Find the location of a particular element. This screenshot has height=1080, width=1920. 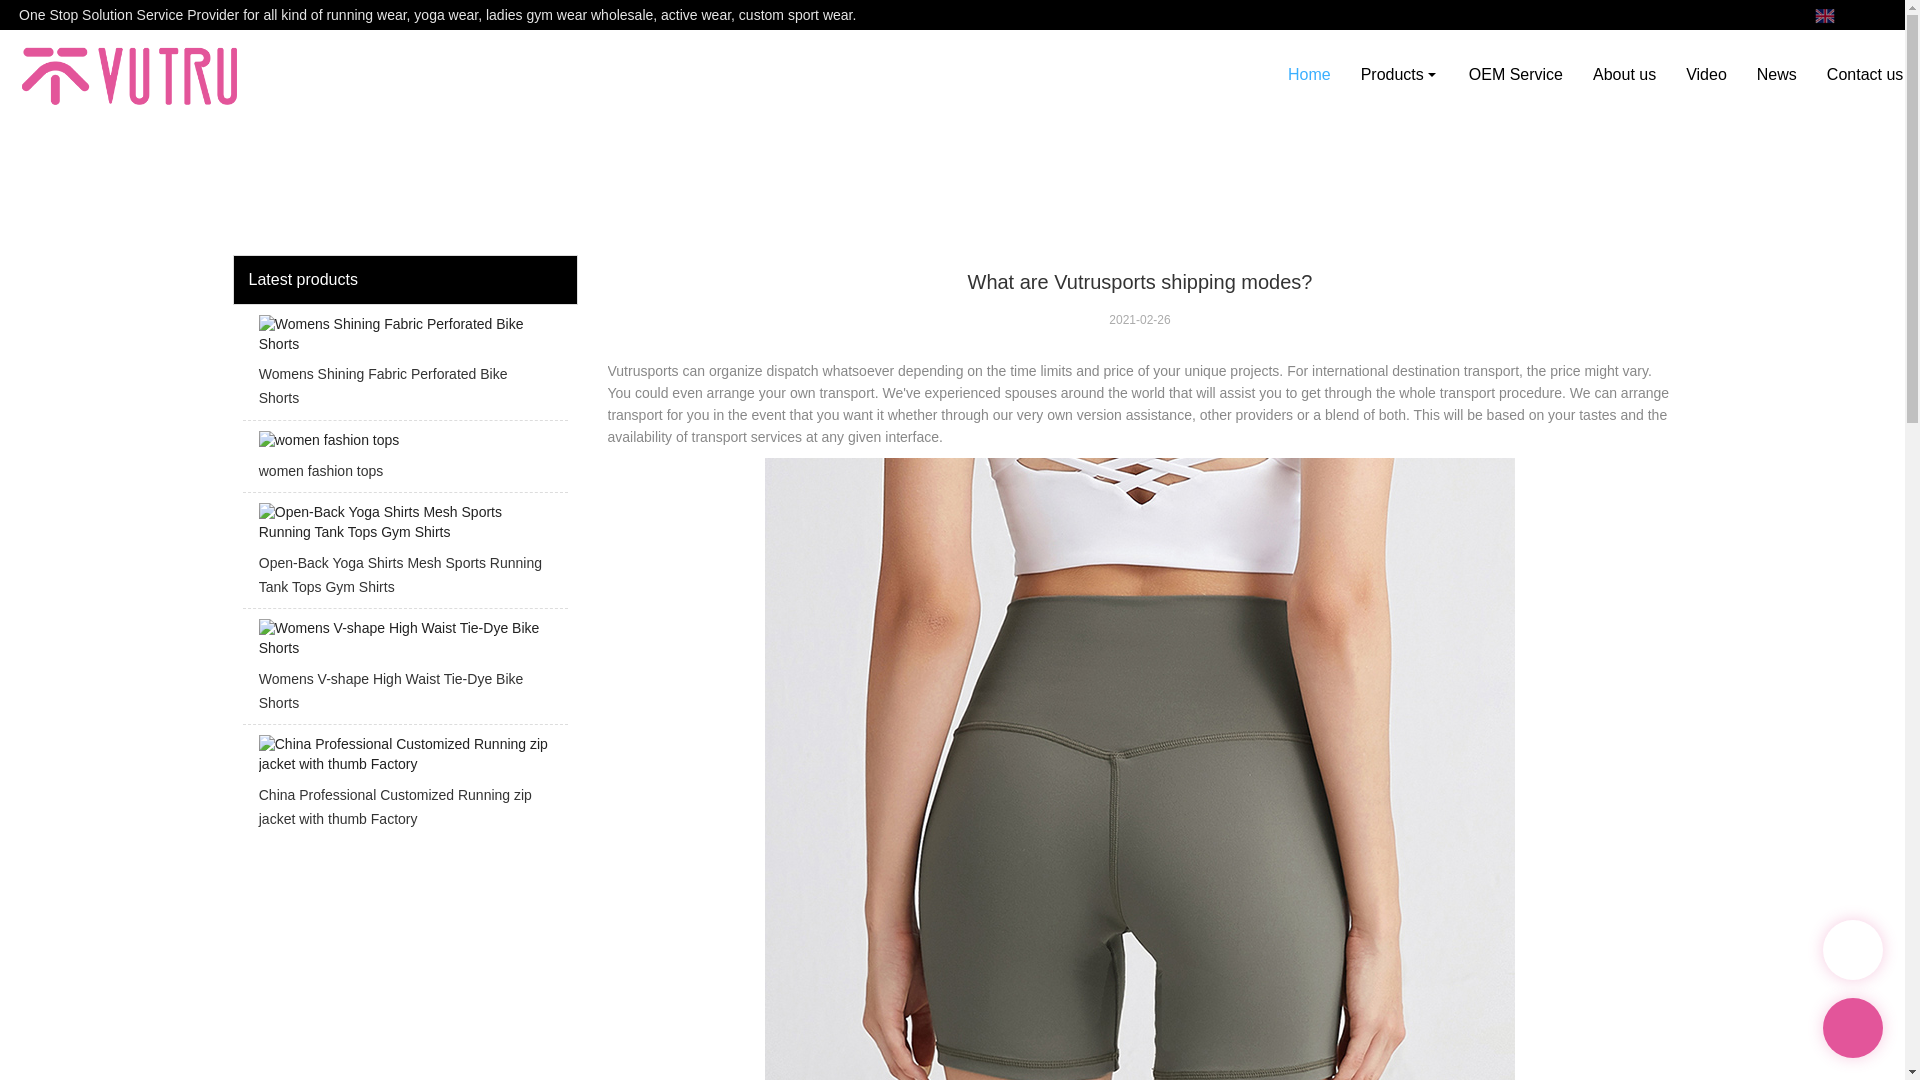

Products is located at coordinates (1399, 74).